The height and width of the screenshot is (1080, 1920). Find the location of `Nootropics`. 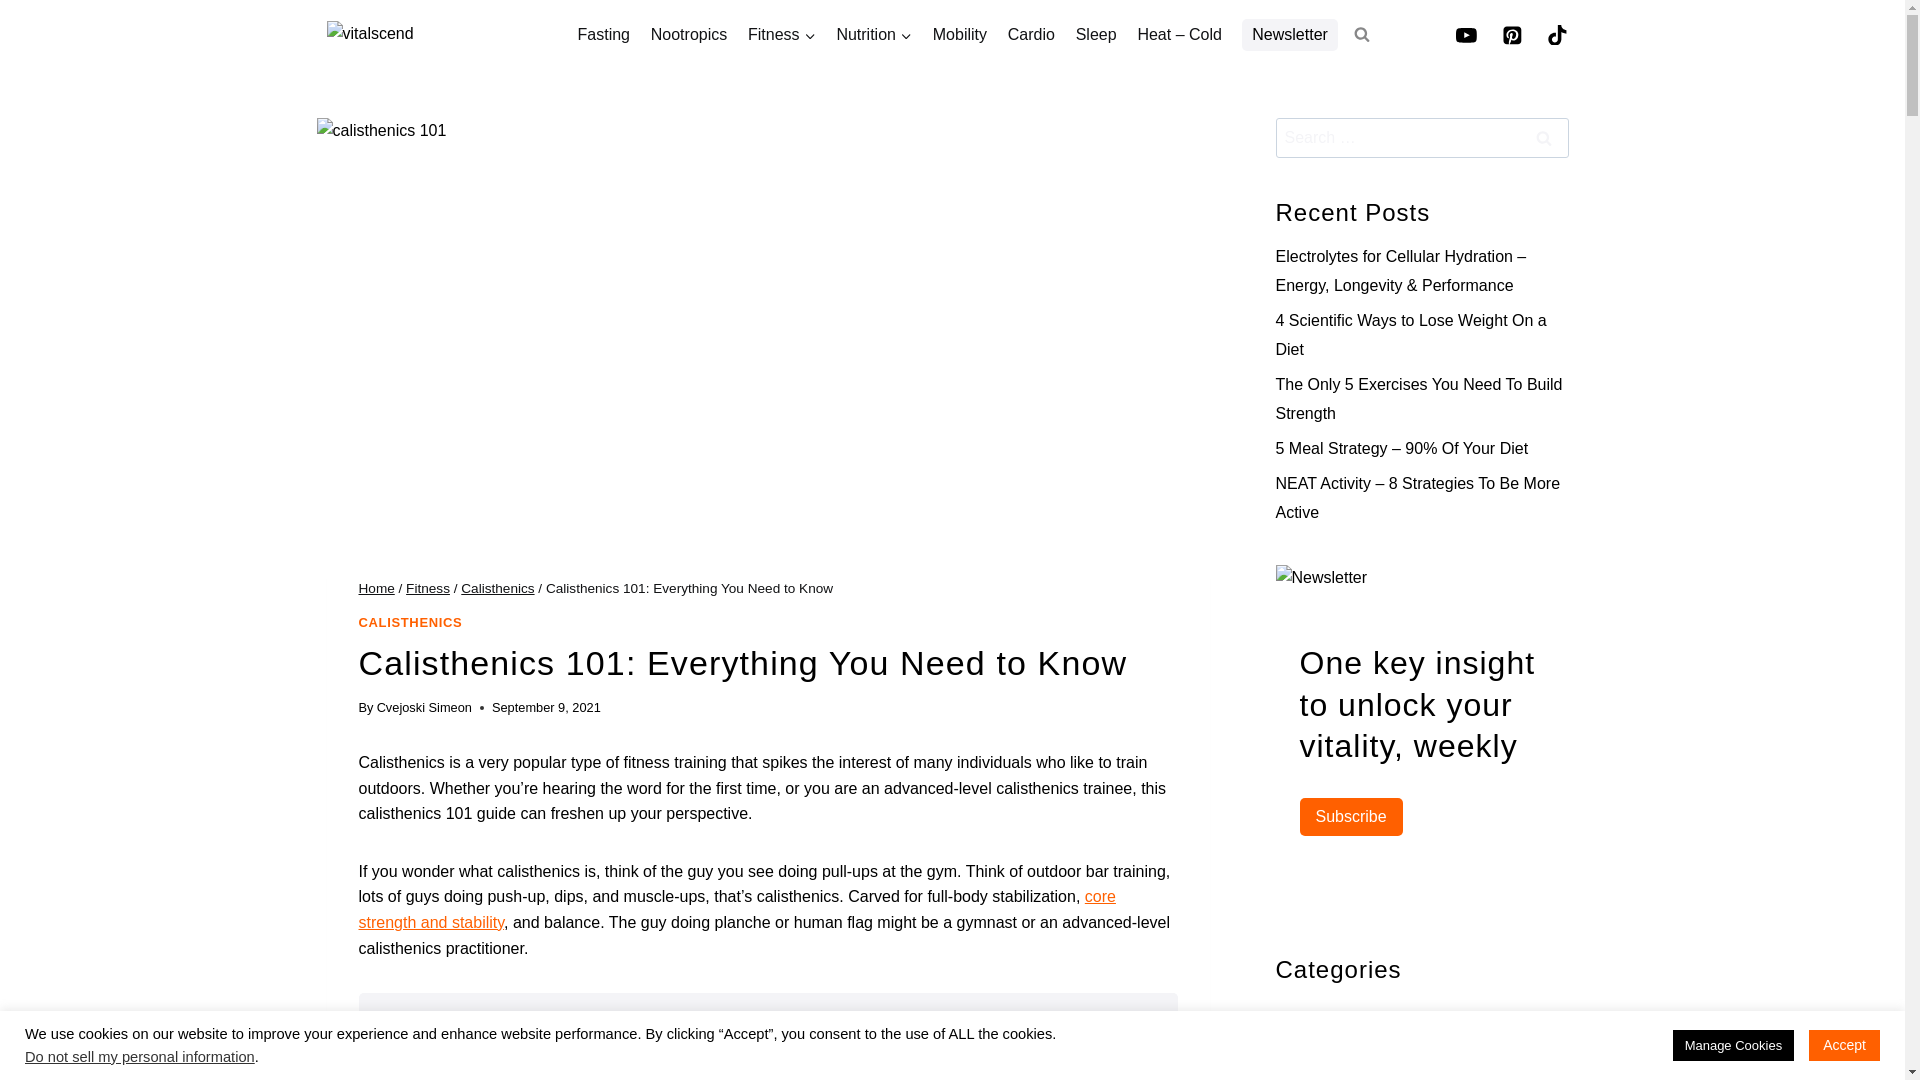

Nootropics is located at coordinates (688, 35).